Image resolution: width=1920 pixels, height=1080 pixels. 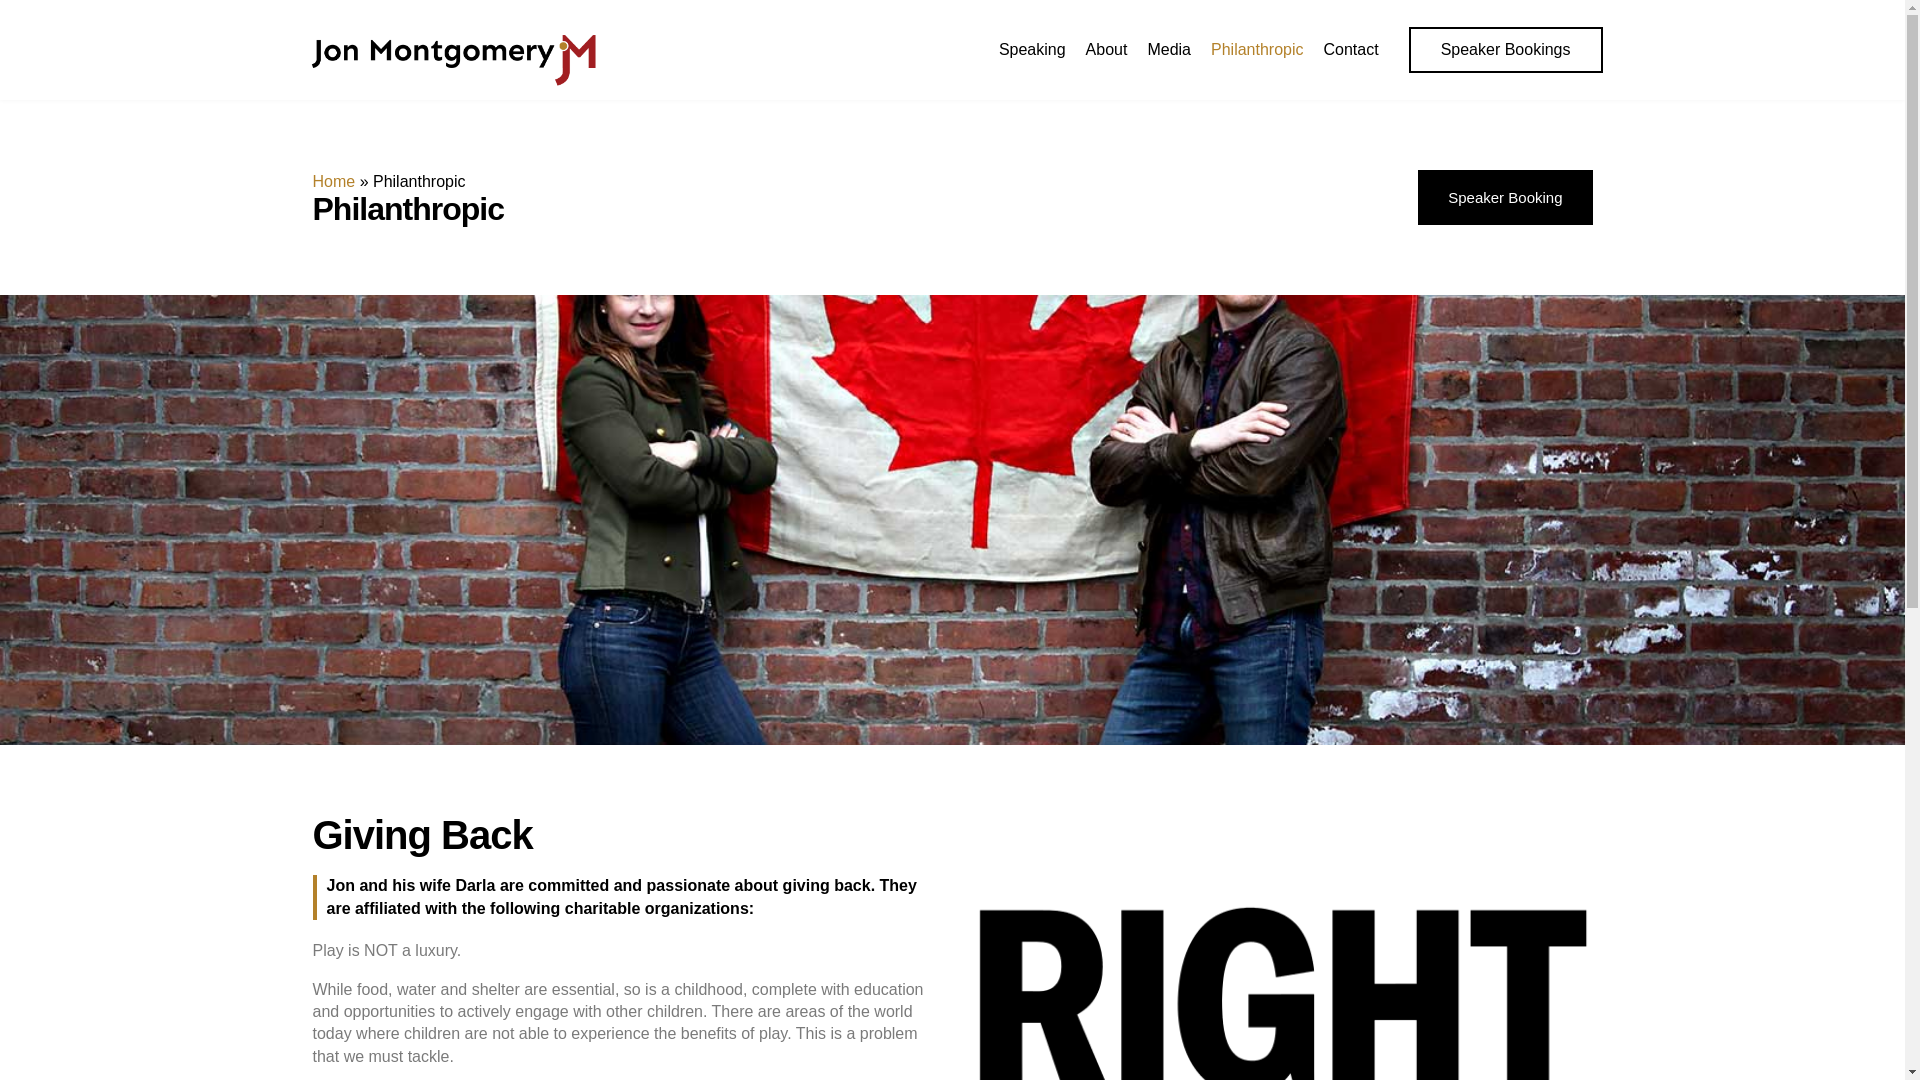 I want to click on Media, so click(x=1168, y=50).